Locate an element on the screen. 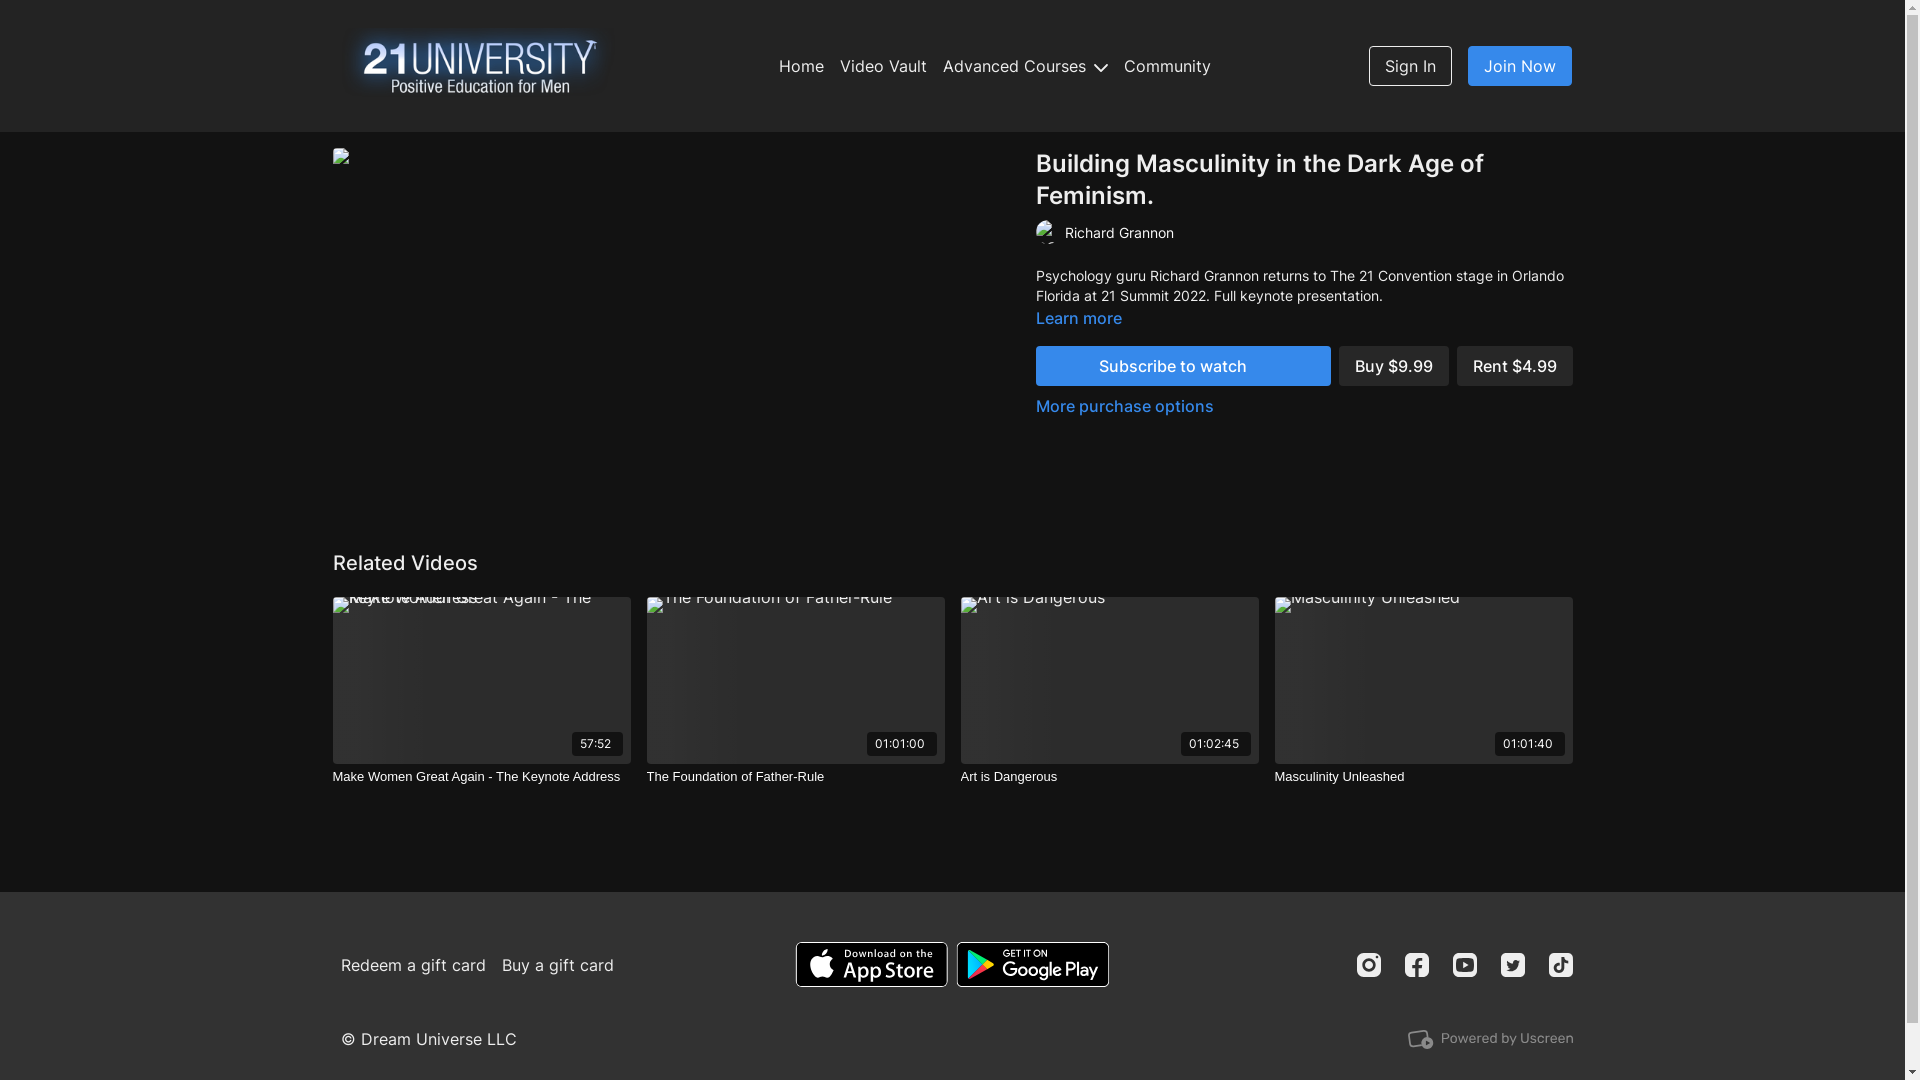 The height and width of the screenshot is (1080, 1920). Join Now is located at coordinates (1520, 66).